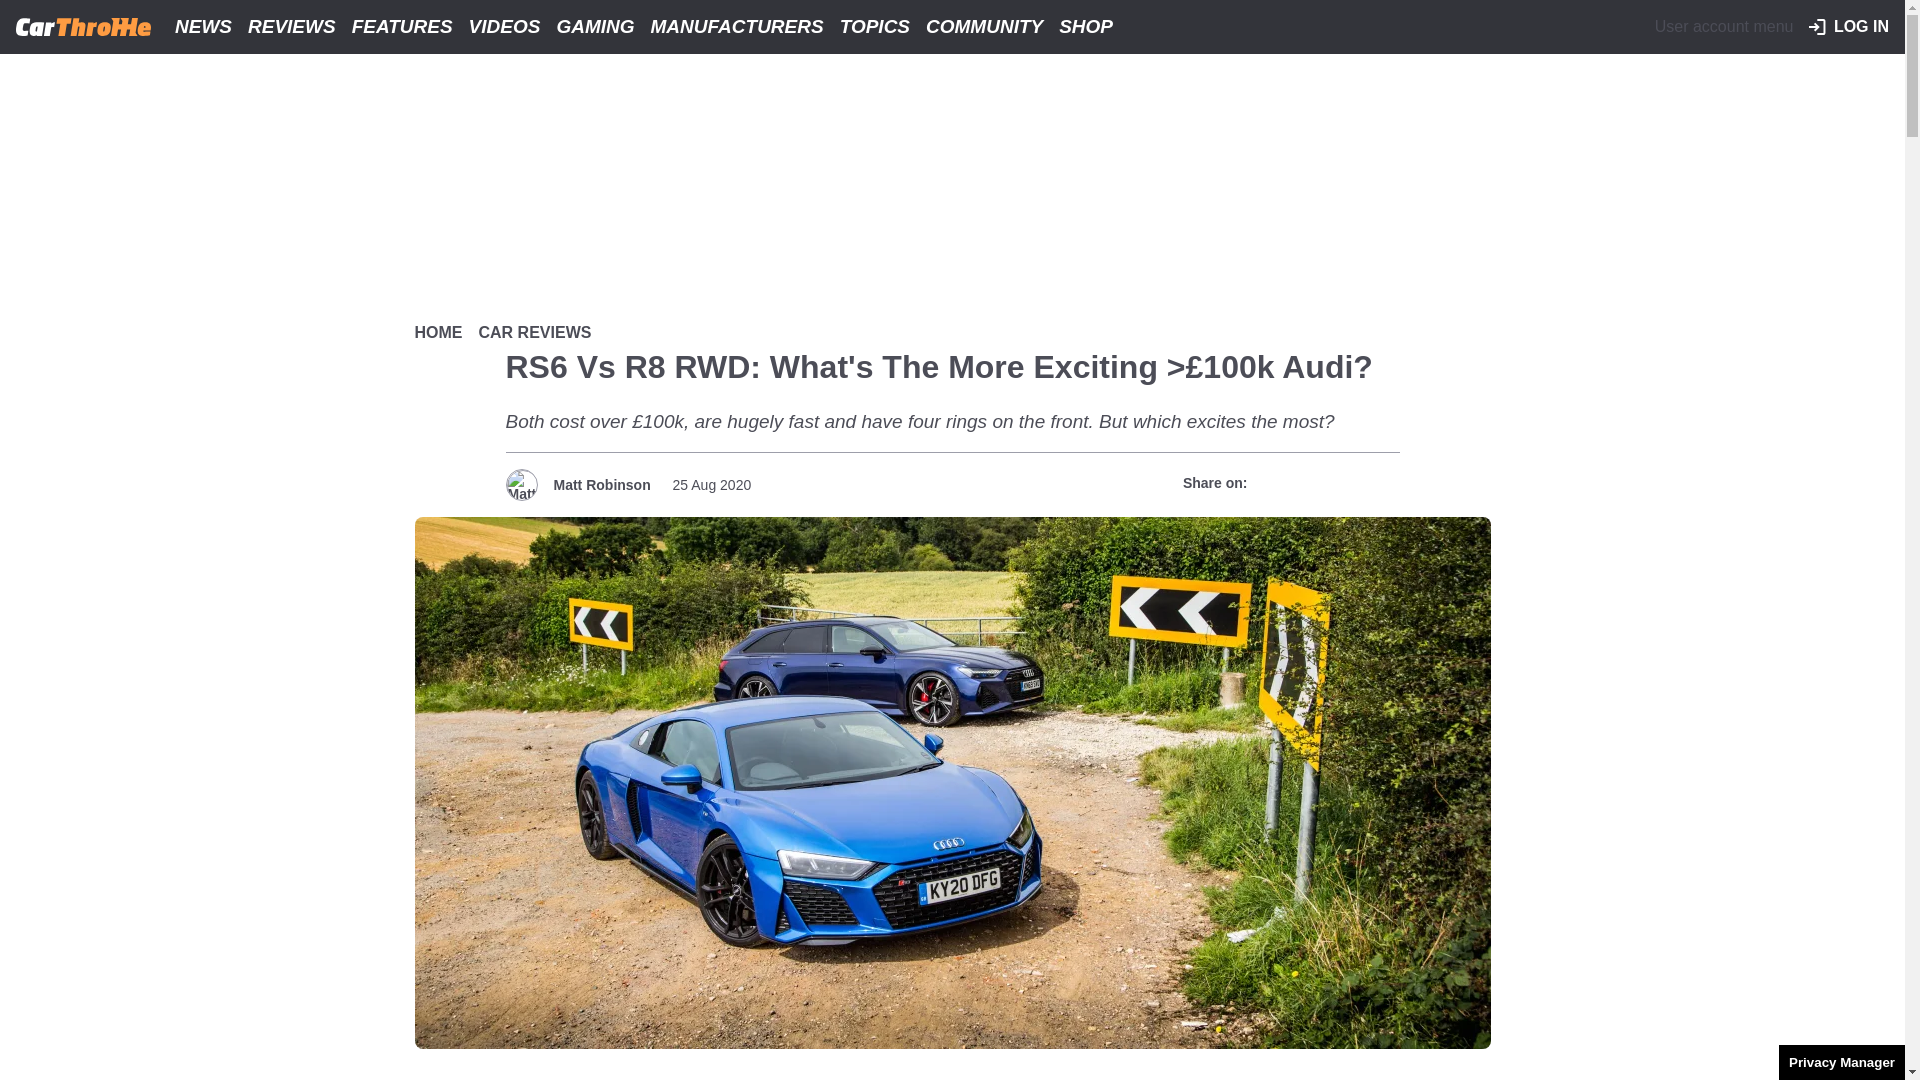 The image size is (1920, 1080). What do you see at coordinates (1346, 482) in the screenshot?
I see `Share to WhatsApp` at bounding box center [1346, 482].